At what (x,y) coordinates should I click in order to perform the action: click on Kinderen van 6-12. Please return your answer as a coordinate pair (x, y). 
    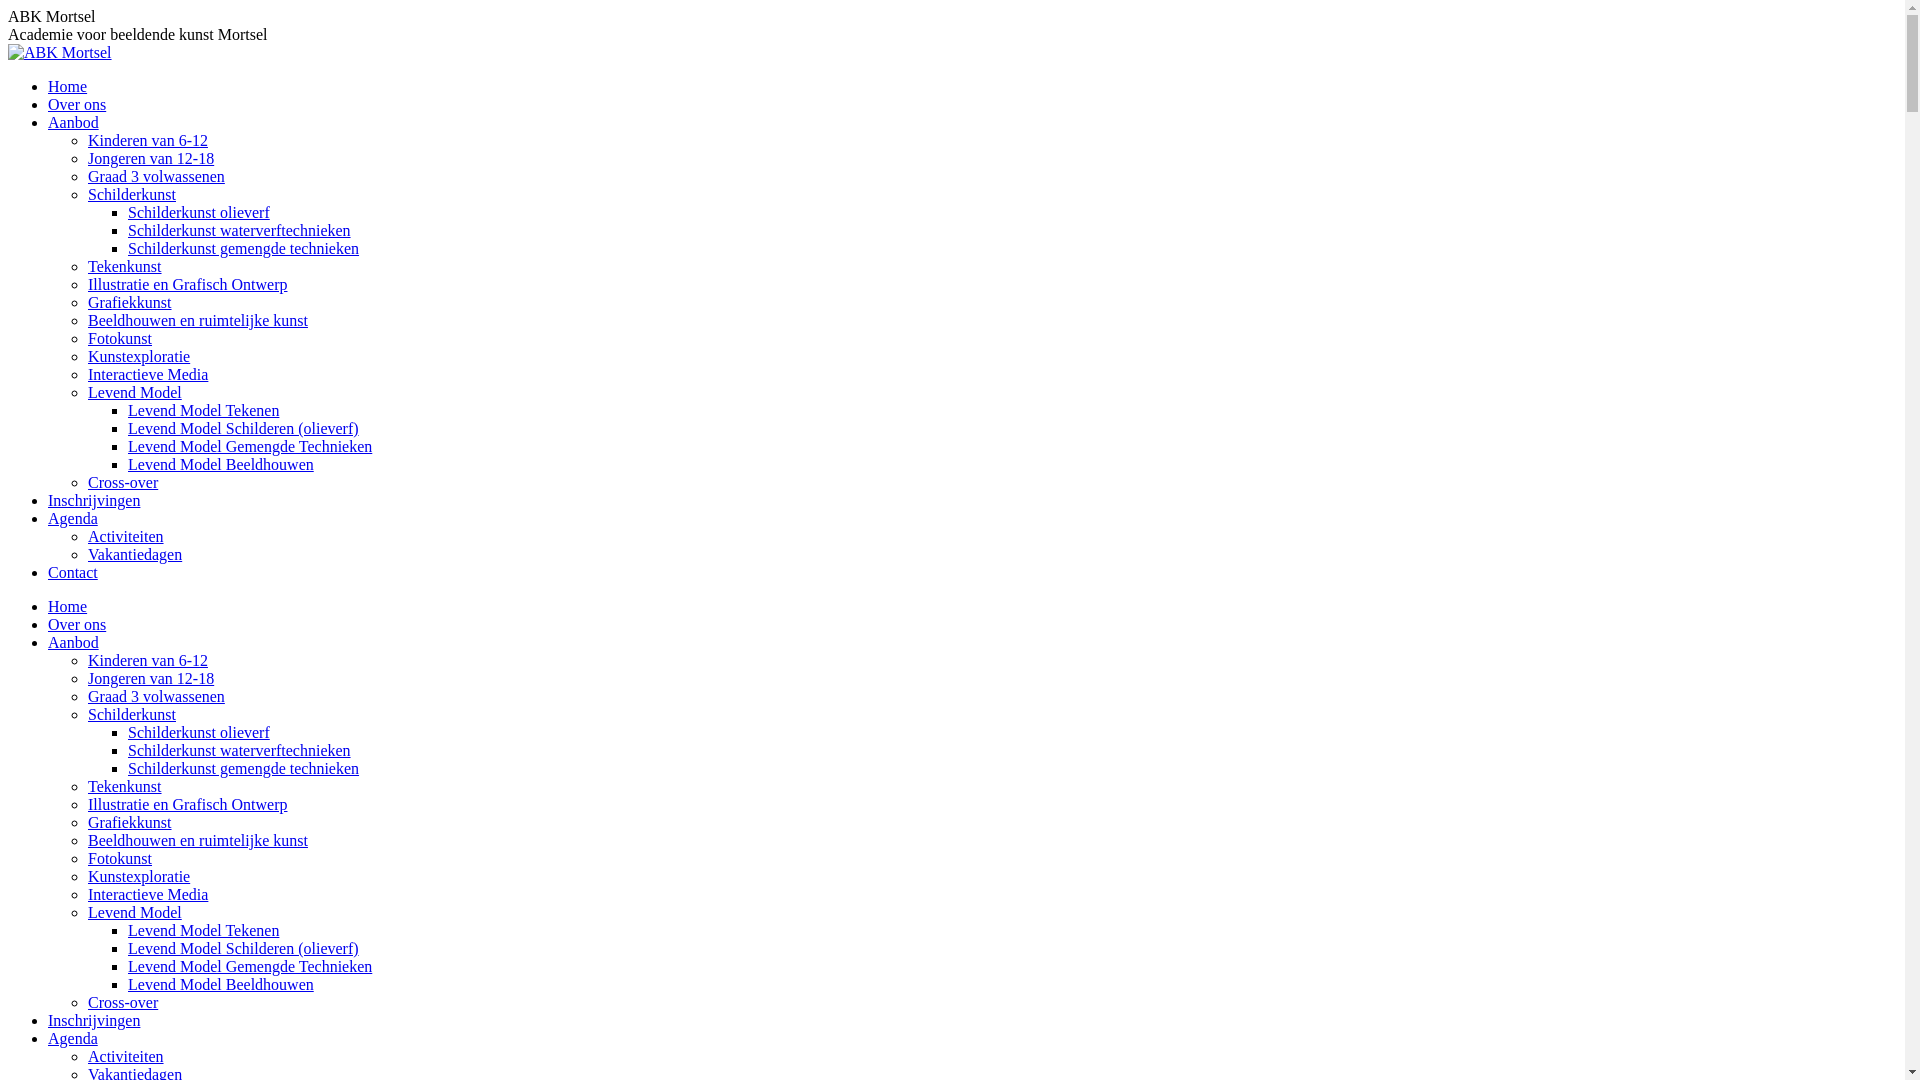
    Looking at the image, I should click on (148, 140).